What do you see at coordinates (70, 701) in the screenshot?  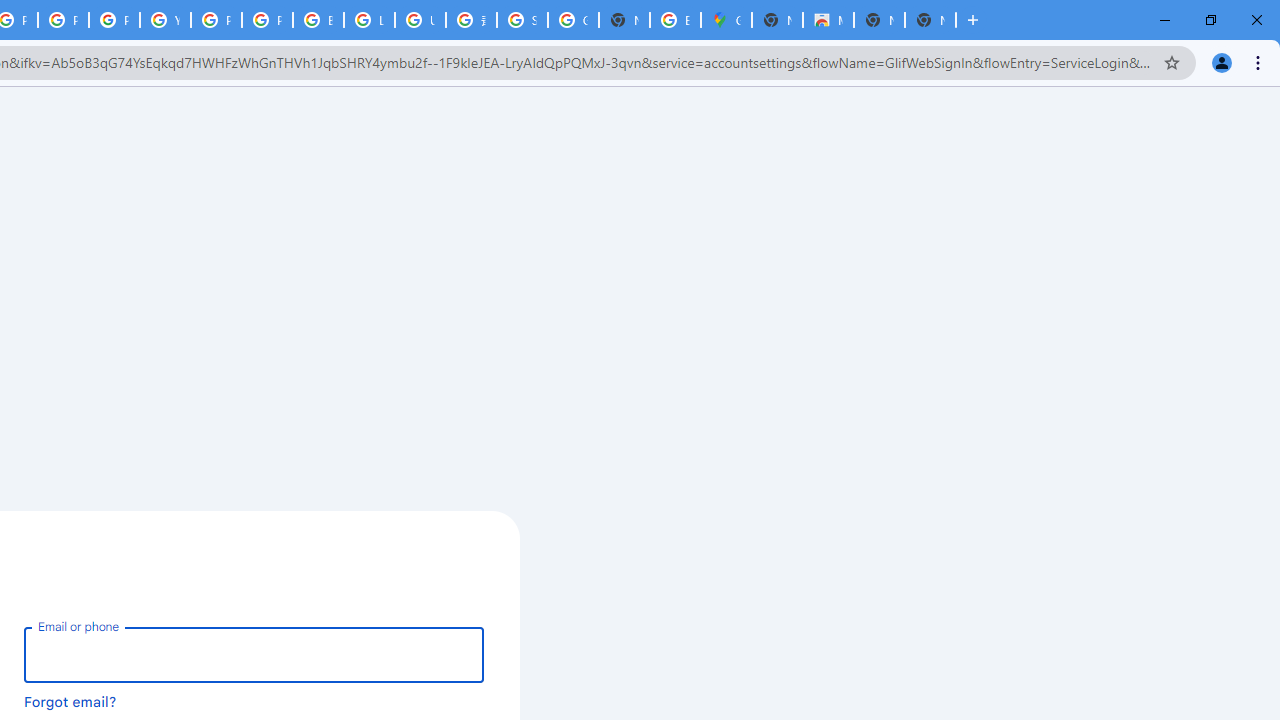 I see `Forgot email?` at bounding box center [70, 701].